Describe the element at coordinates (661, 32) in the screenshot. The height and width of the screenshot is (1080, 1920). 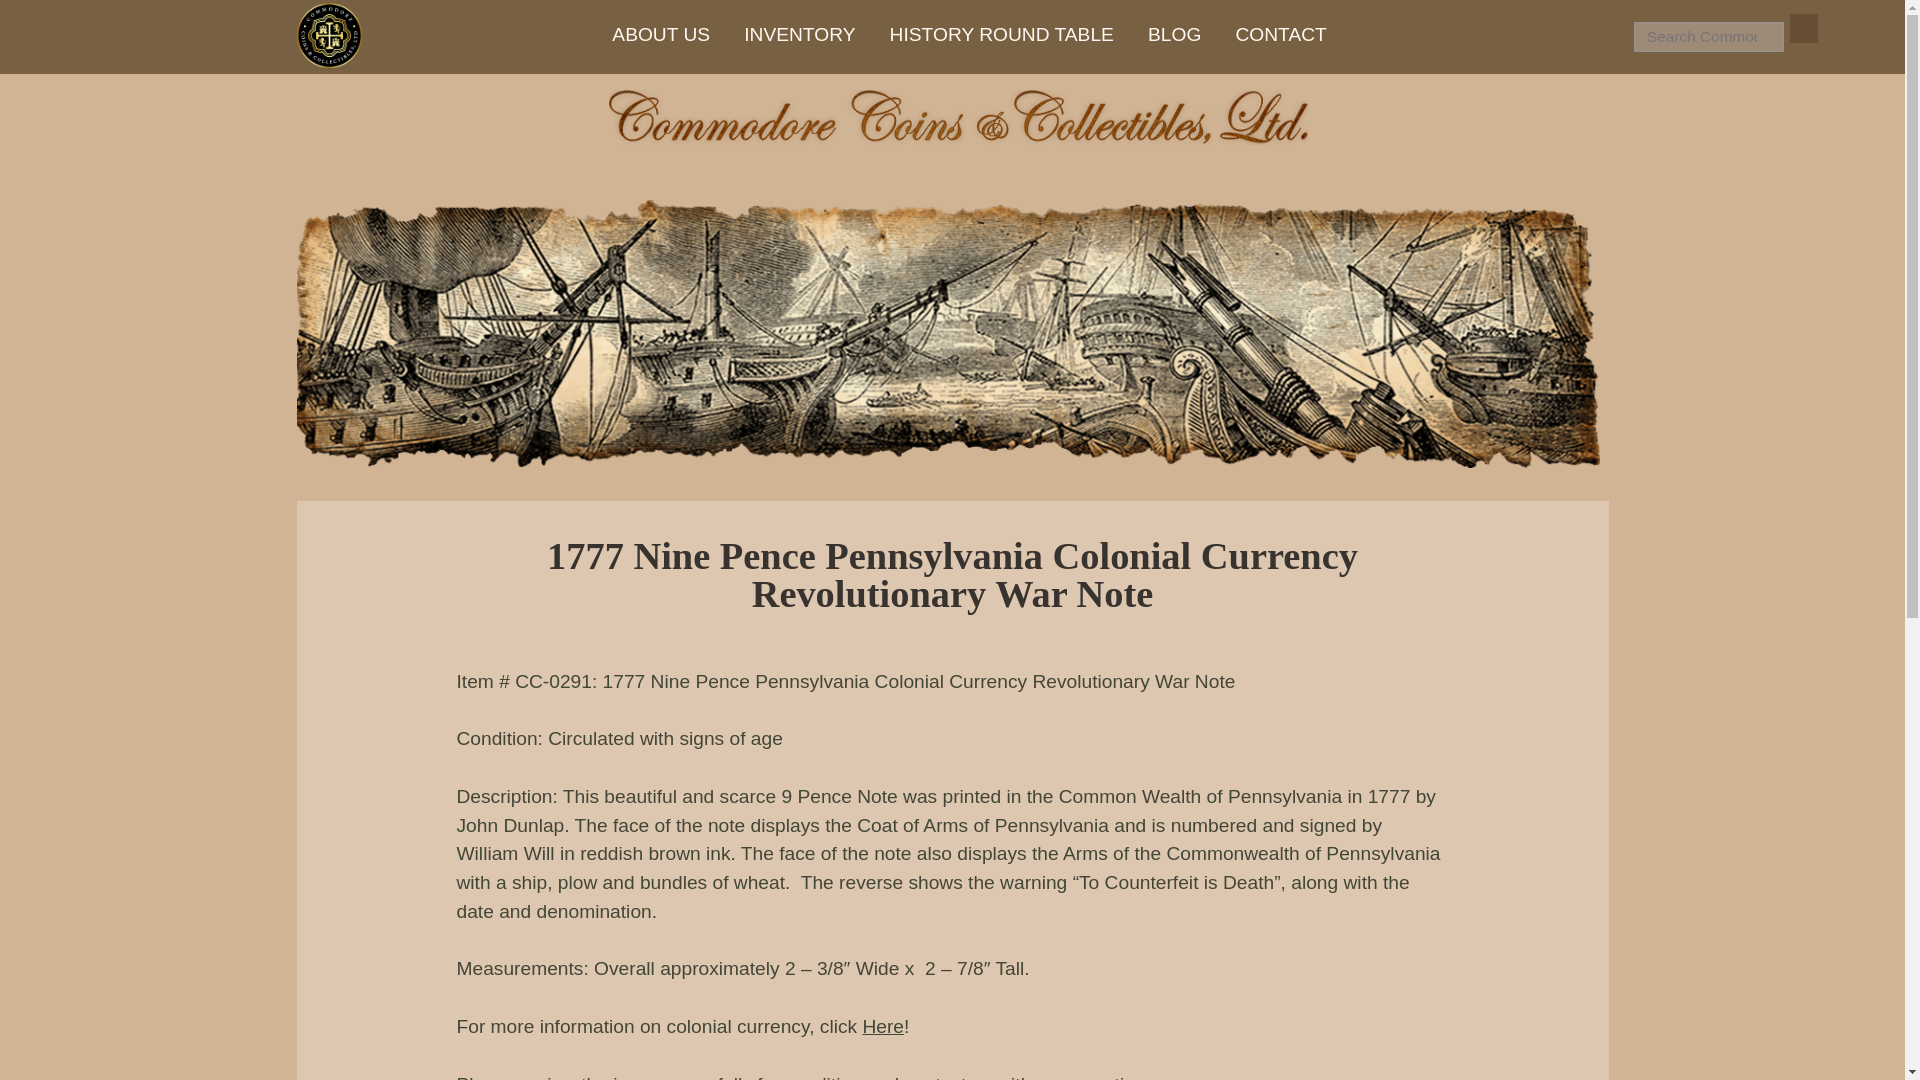
I see `ABOUT US` at that location.